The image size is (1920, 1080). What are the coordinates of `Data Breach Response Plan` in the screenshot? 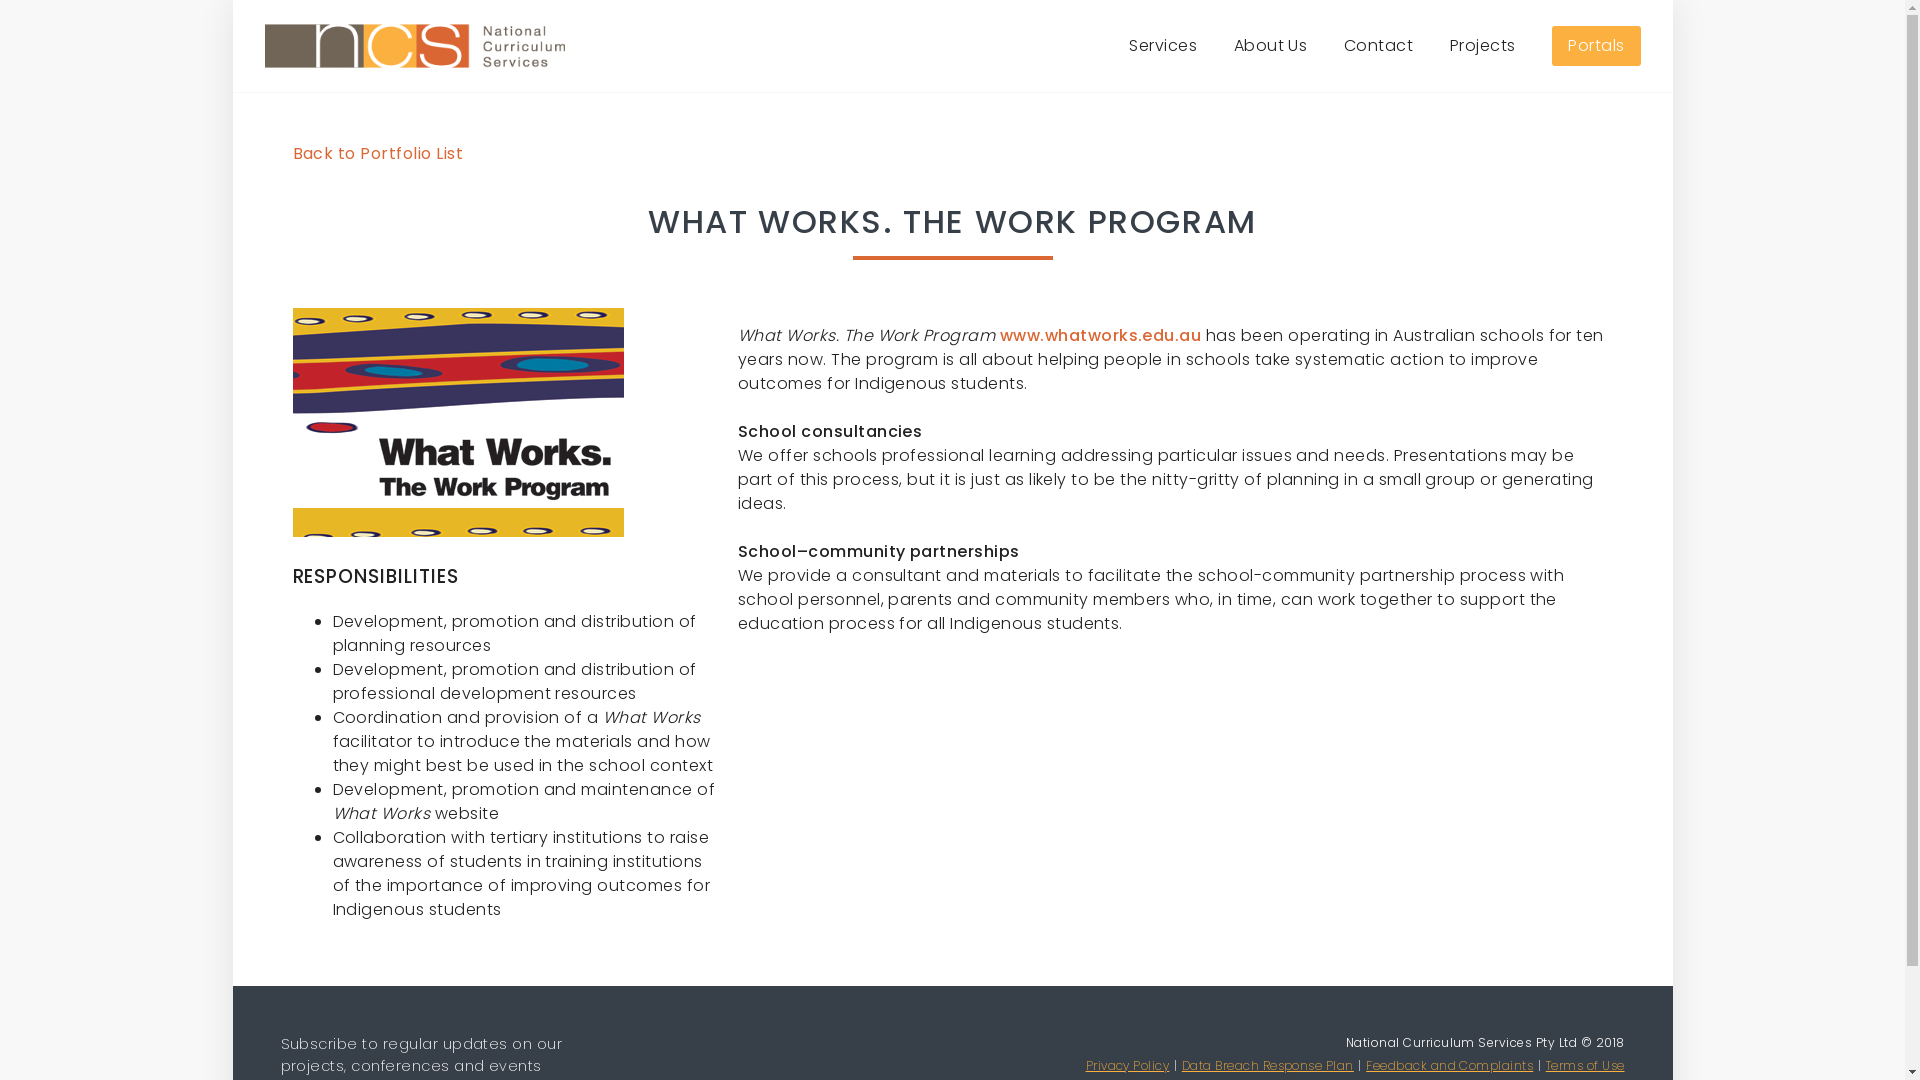 It's located at (1268, 1066).